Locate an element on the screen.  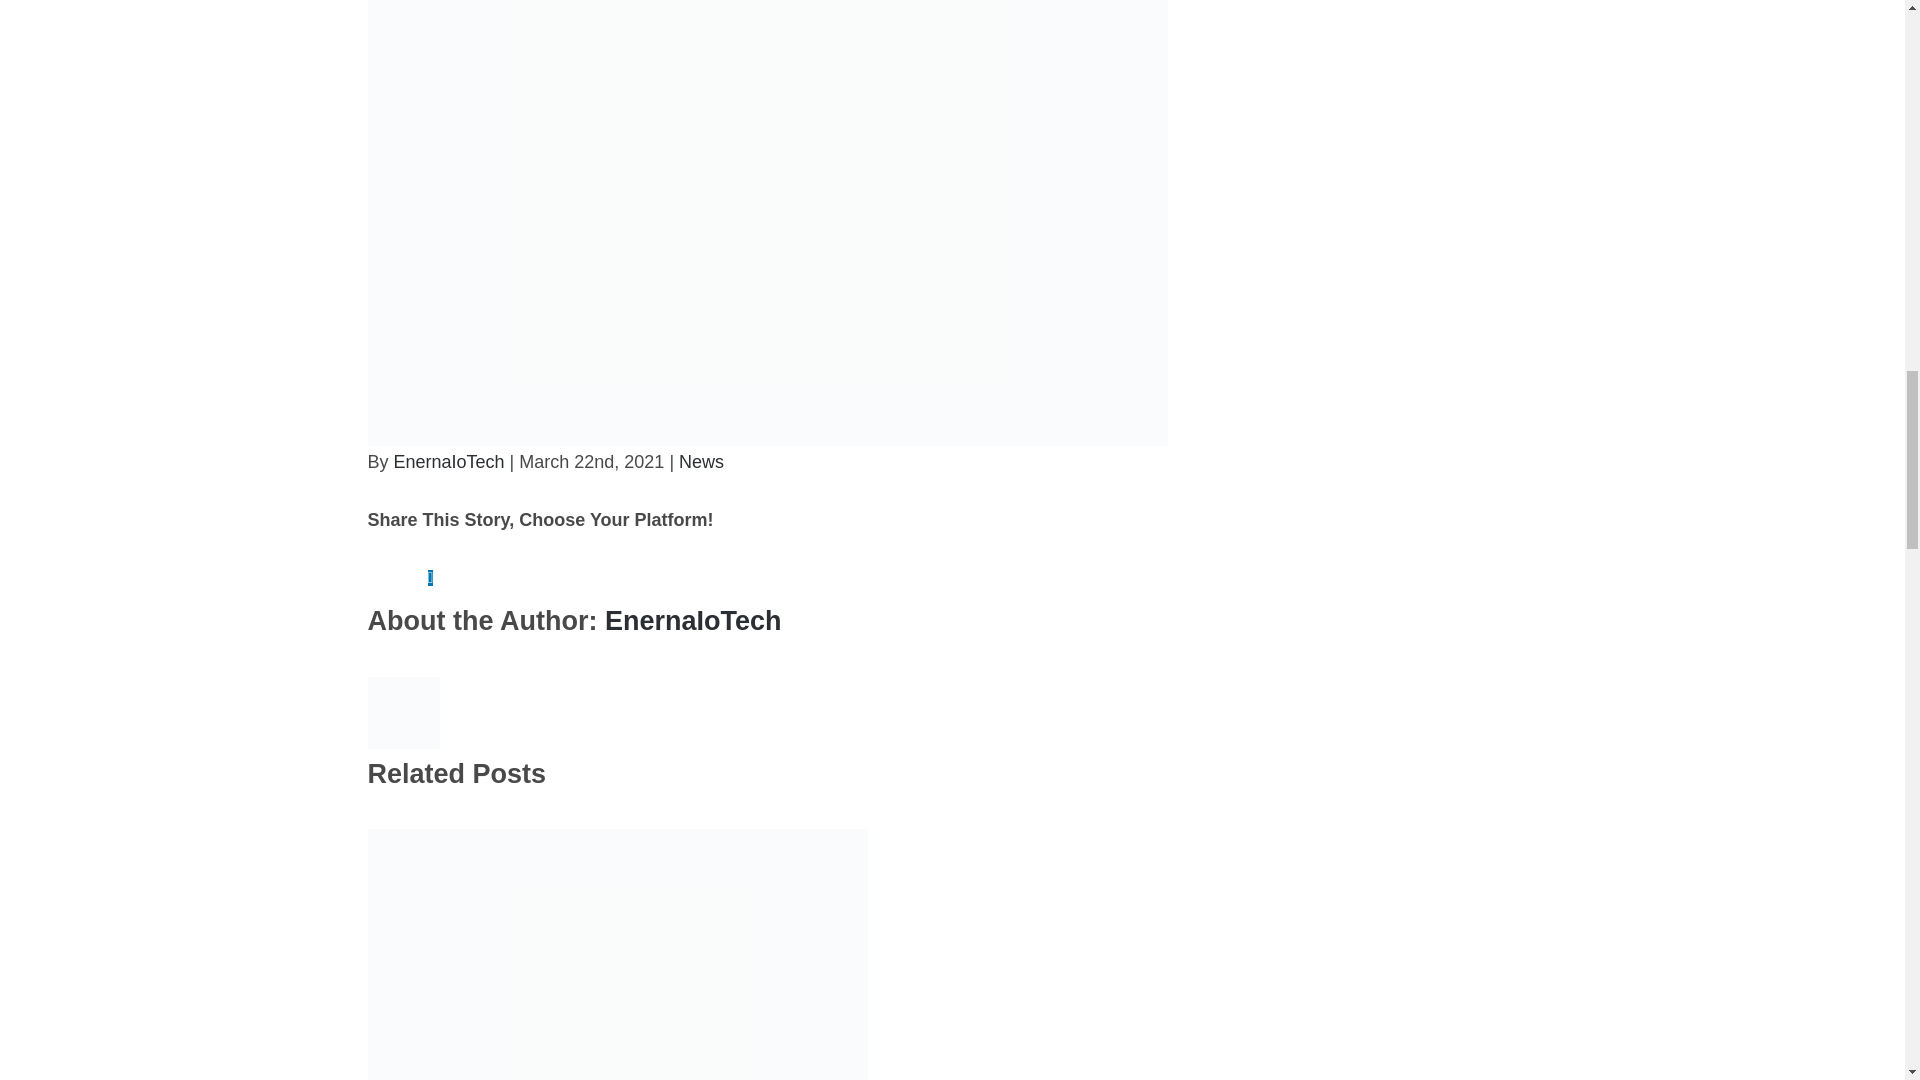
Posts by EnernaIoTech is located at coordinates (448, 462).